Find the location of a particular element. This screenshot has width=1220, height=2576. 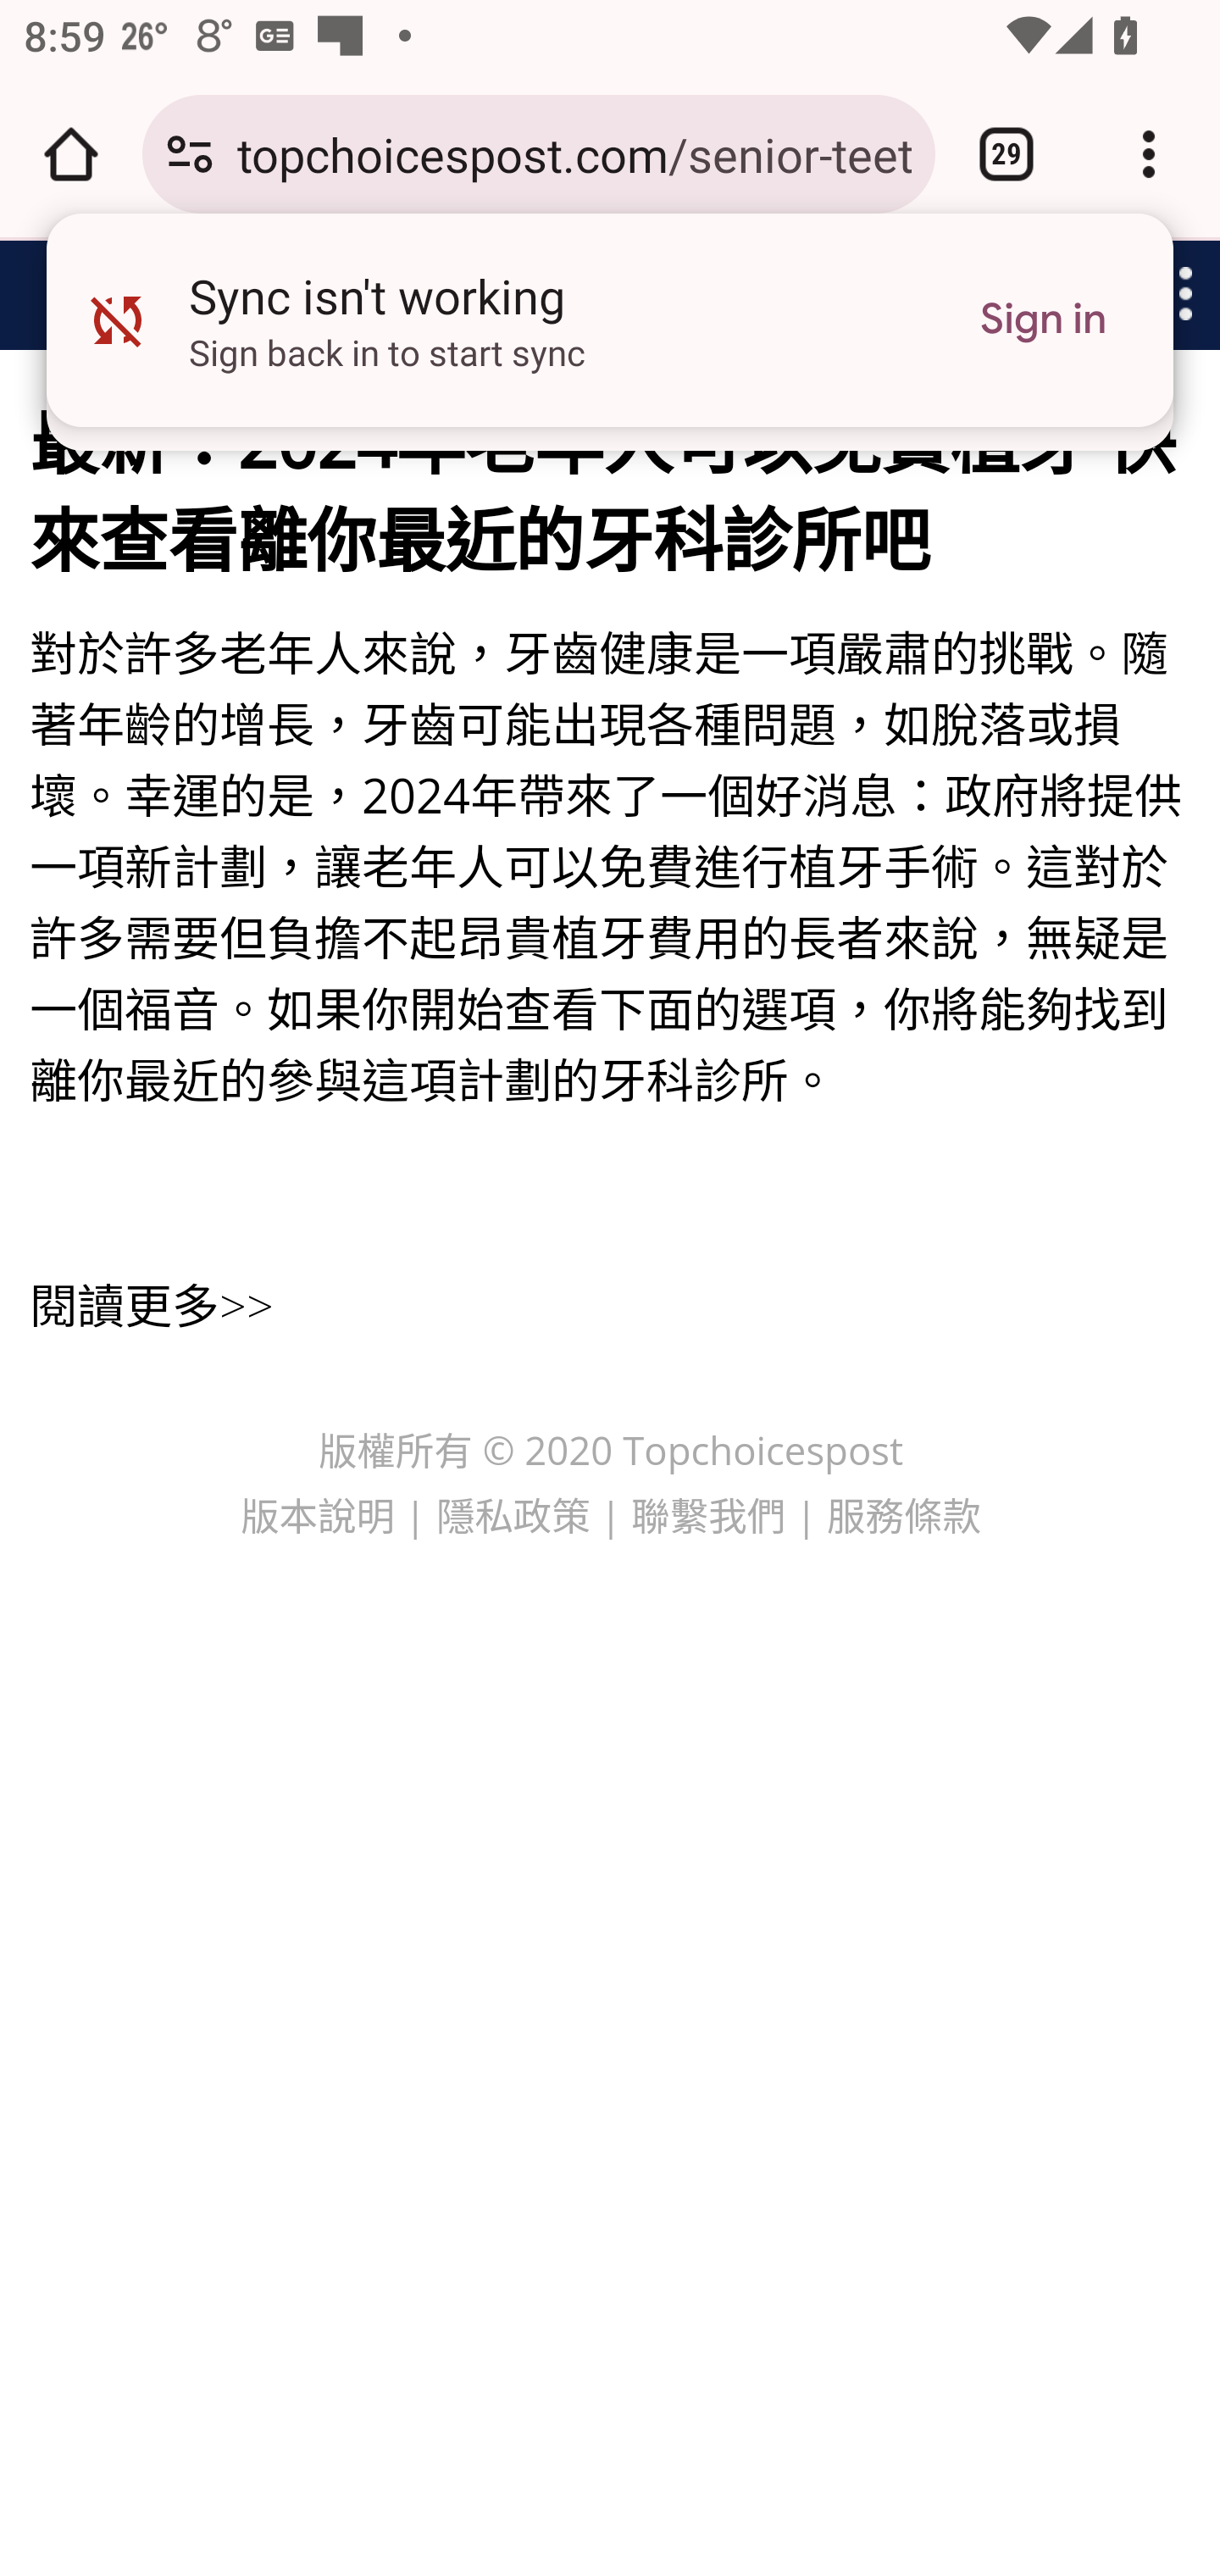

Customize and control Google Chrome is located at coordinates (1149, 154).